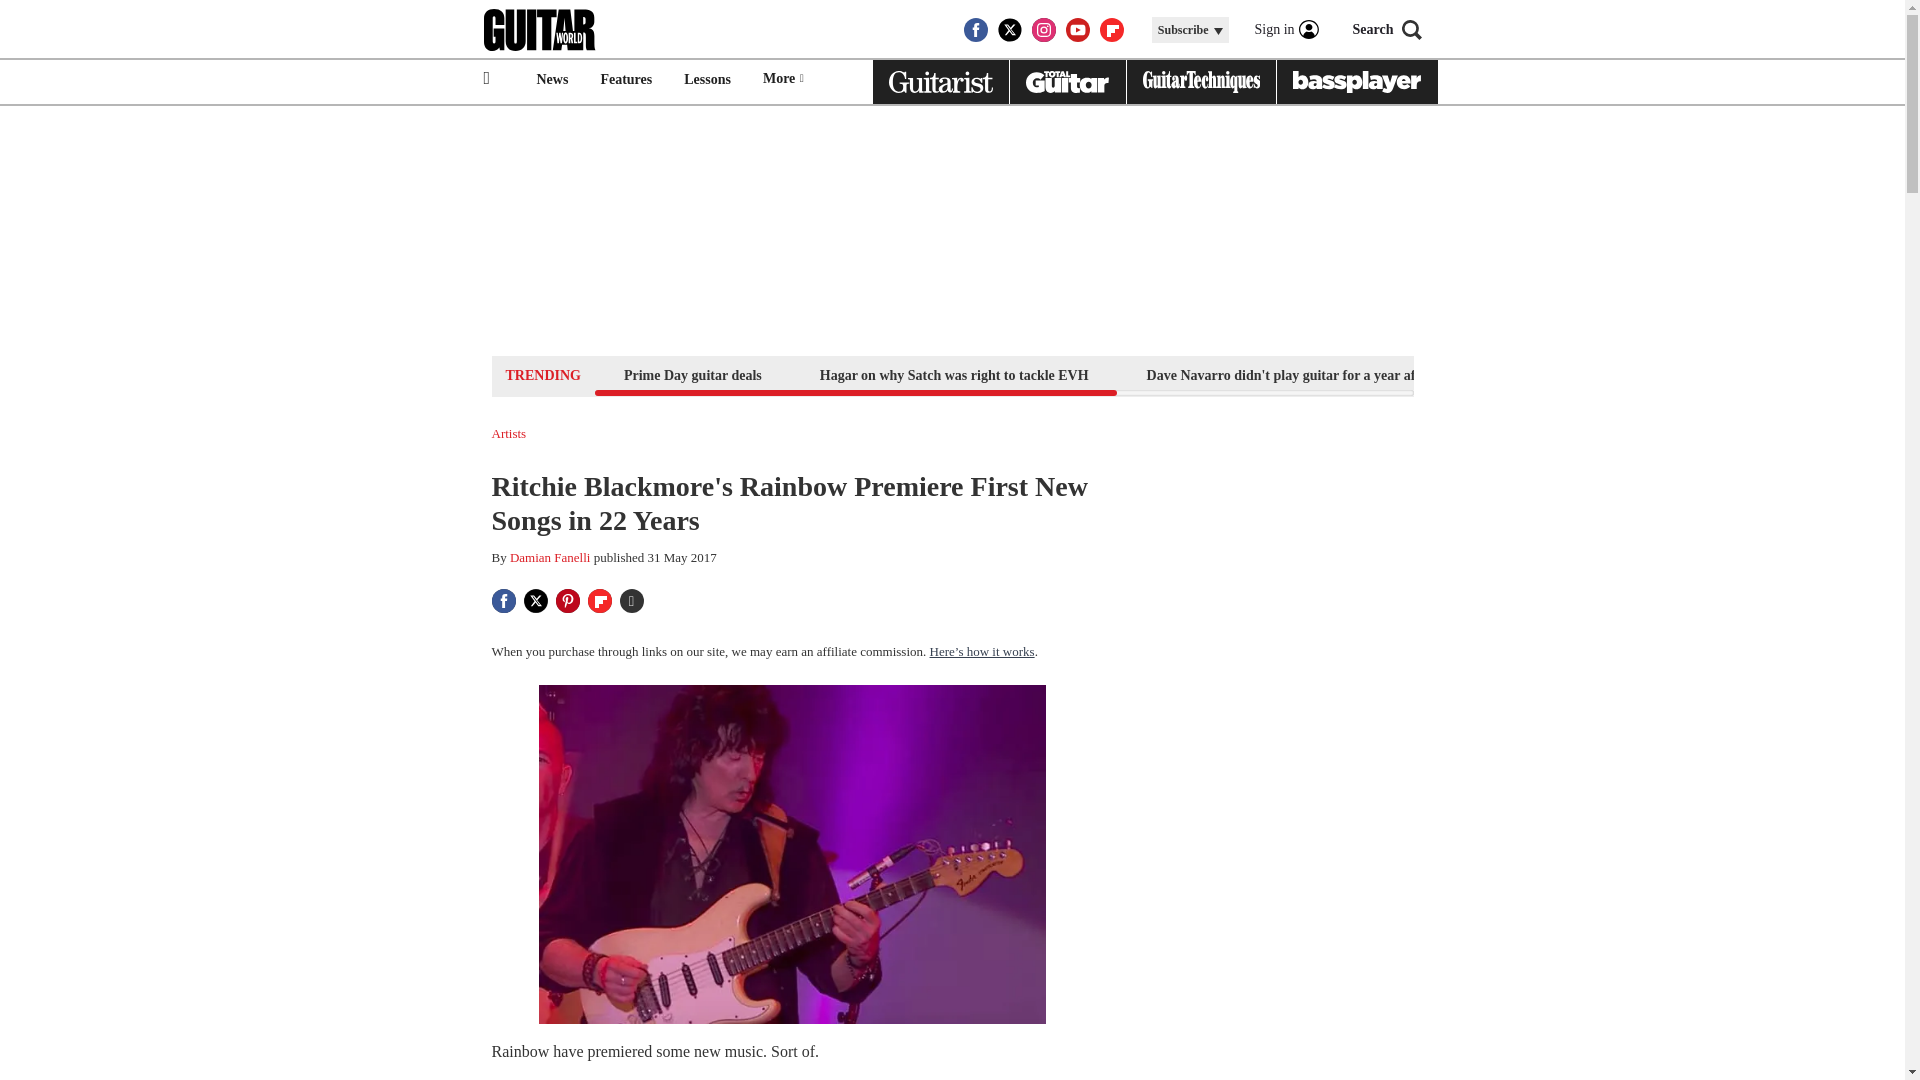 This screenshot has width=1920, height=1080. What do you see at coordinates (1739, 374) in the screenshot?
I see `Kerry King's Beastie Boys solo regret` at bounding box center [1739, 374].